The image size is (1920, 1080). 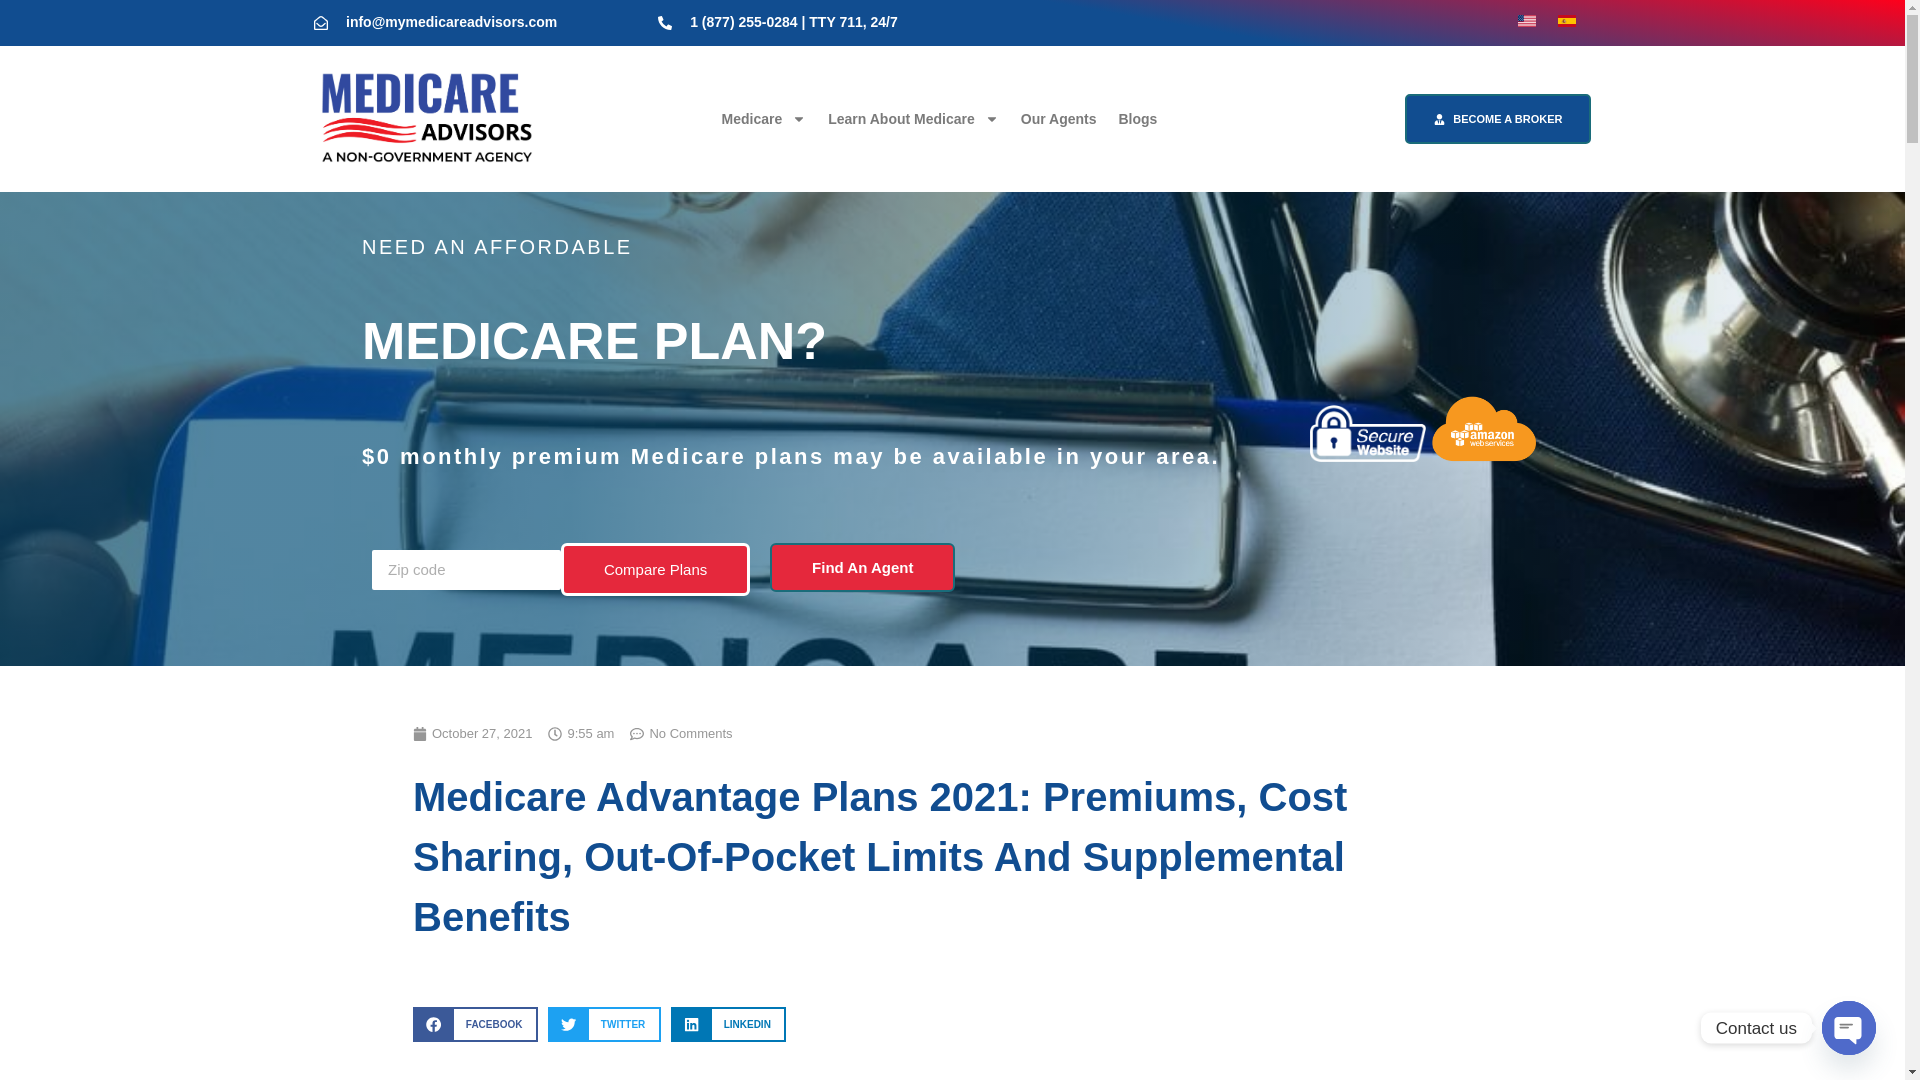 What do you see at coordinates (862, 567) in the screenshot?
I see `Find An Agent` at bounding box center [862, 567].